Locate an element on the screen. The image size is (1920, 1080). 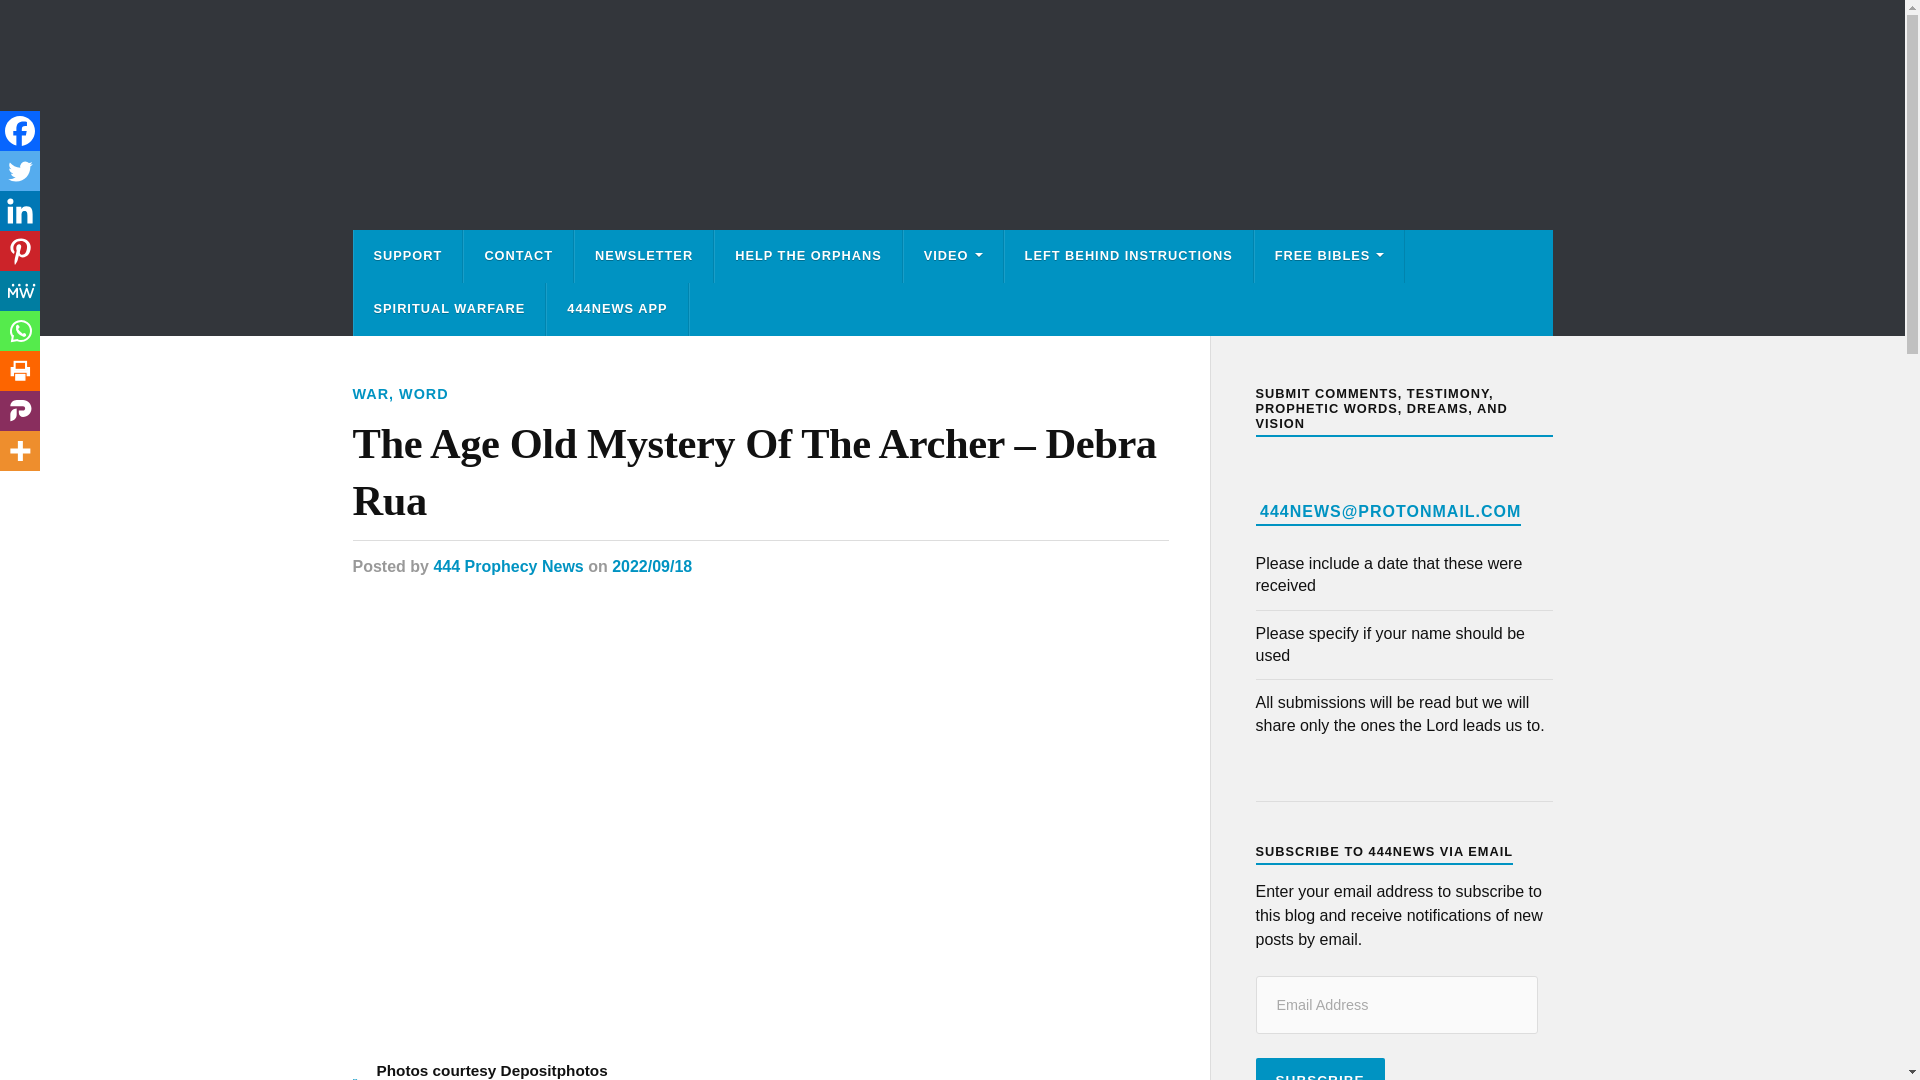
Twitter is located at coordinates (20, 171).